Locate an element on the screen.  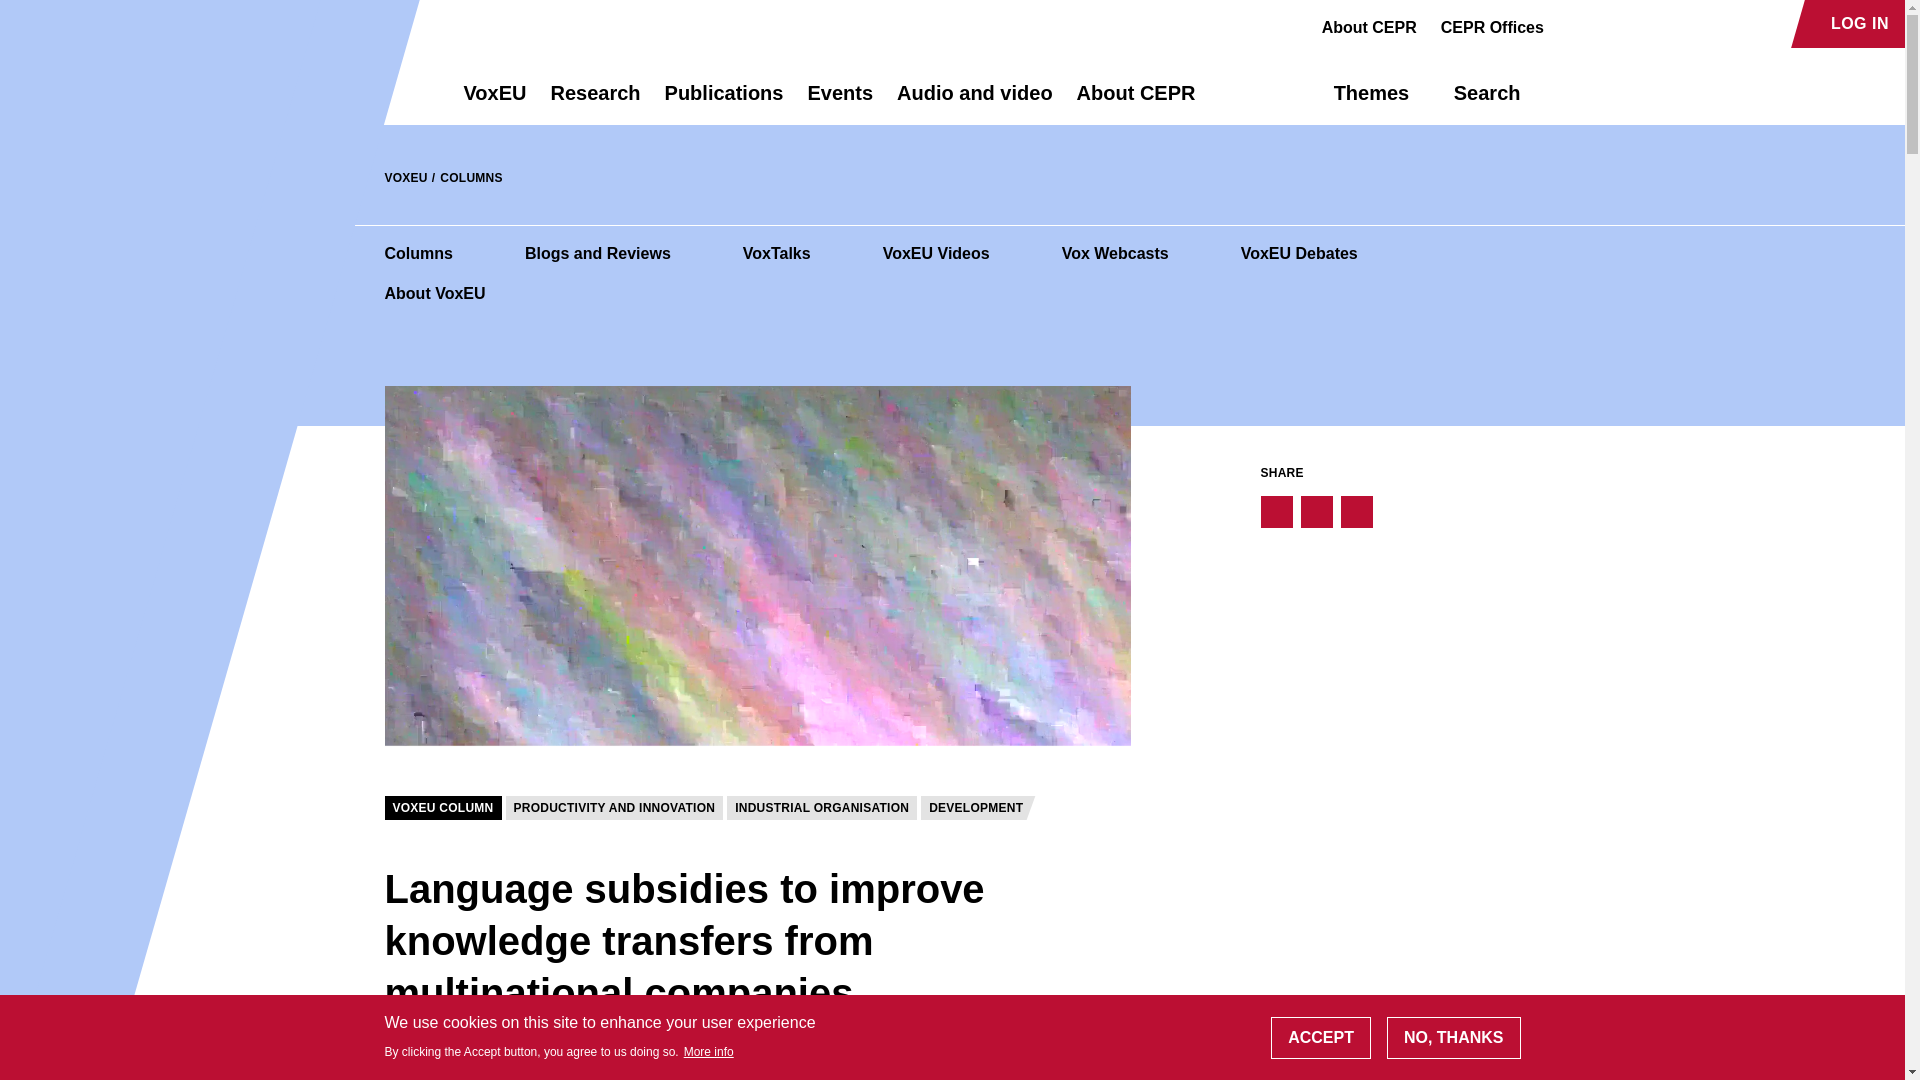
Return to the homepage is located at coordinates (388, 92).